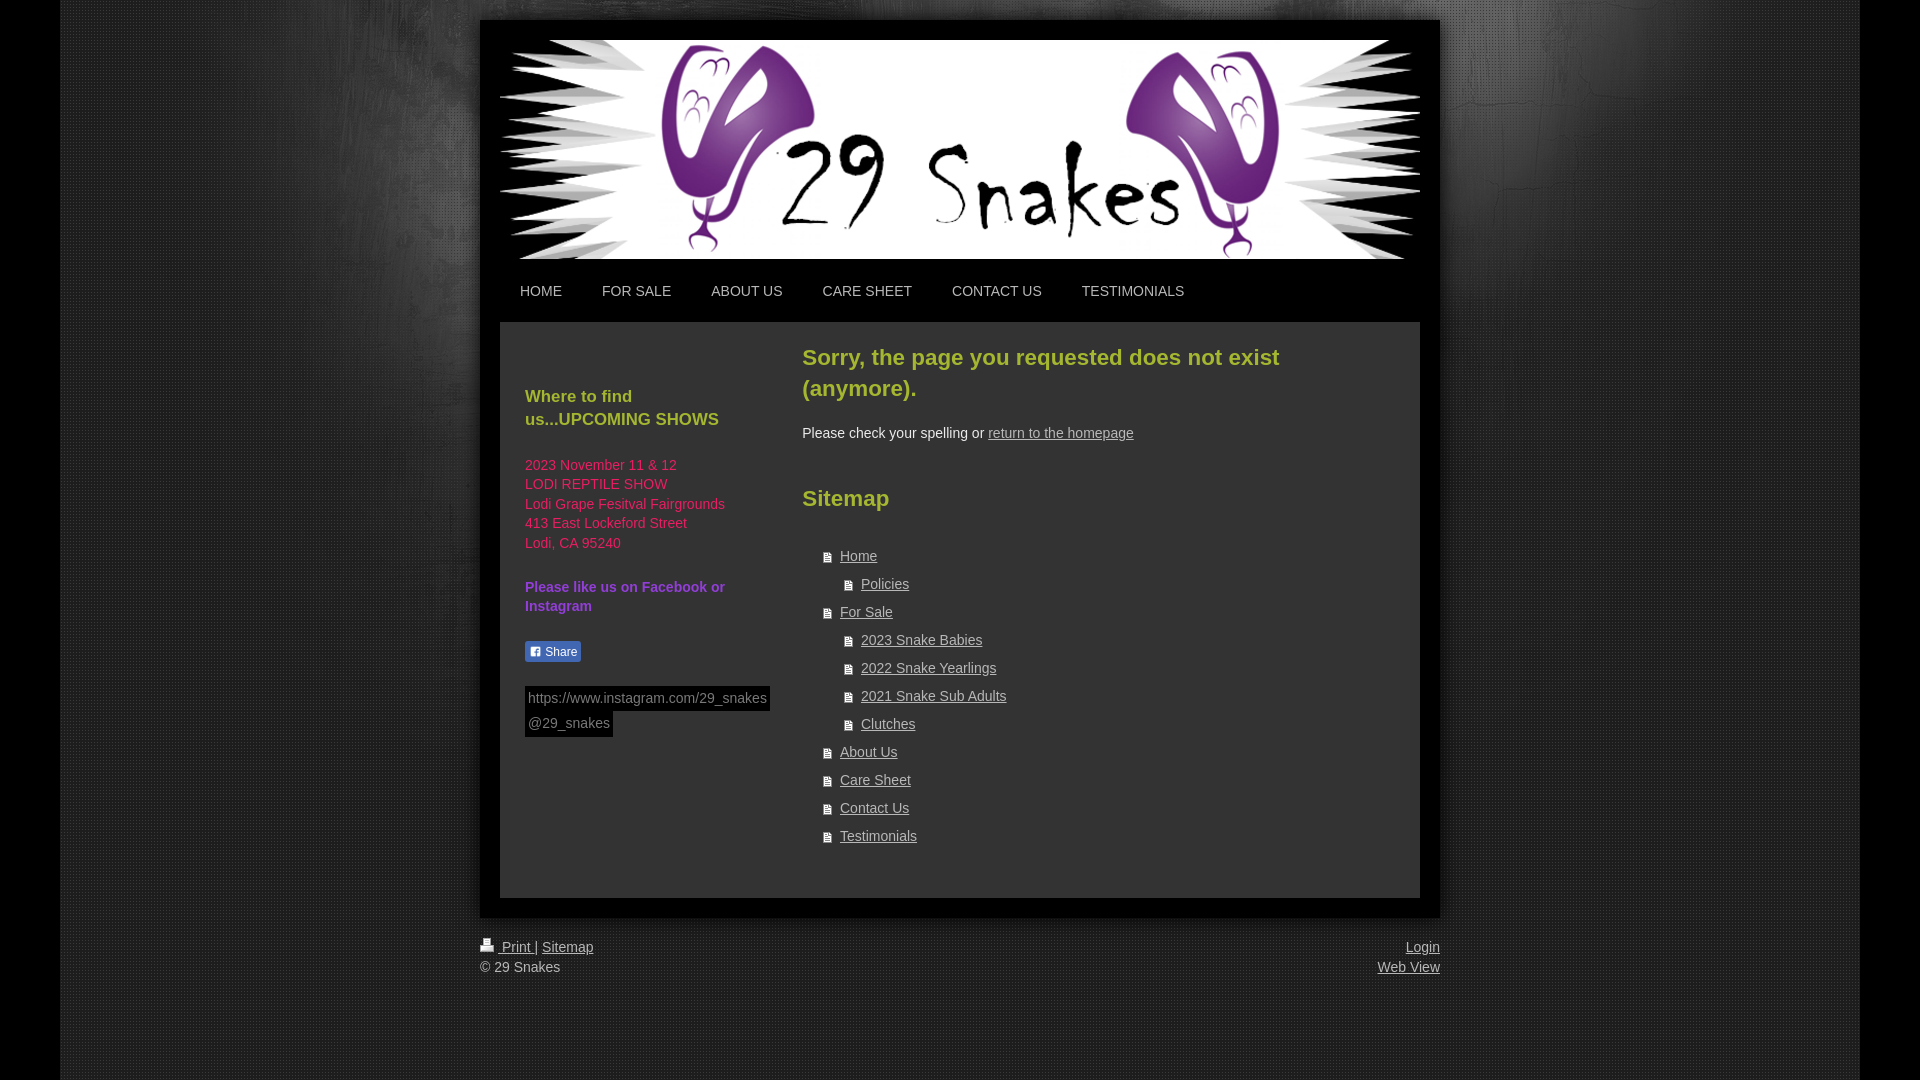  Describe the element at coordinates (1102, 752) in the screenshot. I see `About Us` at that location.